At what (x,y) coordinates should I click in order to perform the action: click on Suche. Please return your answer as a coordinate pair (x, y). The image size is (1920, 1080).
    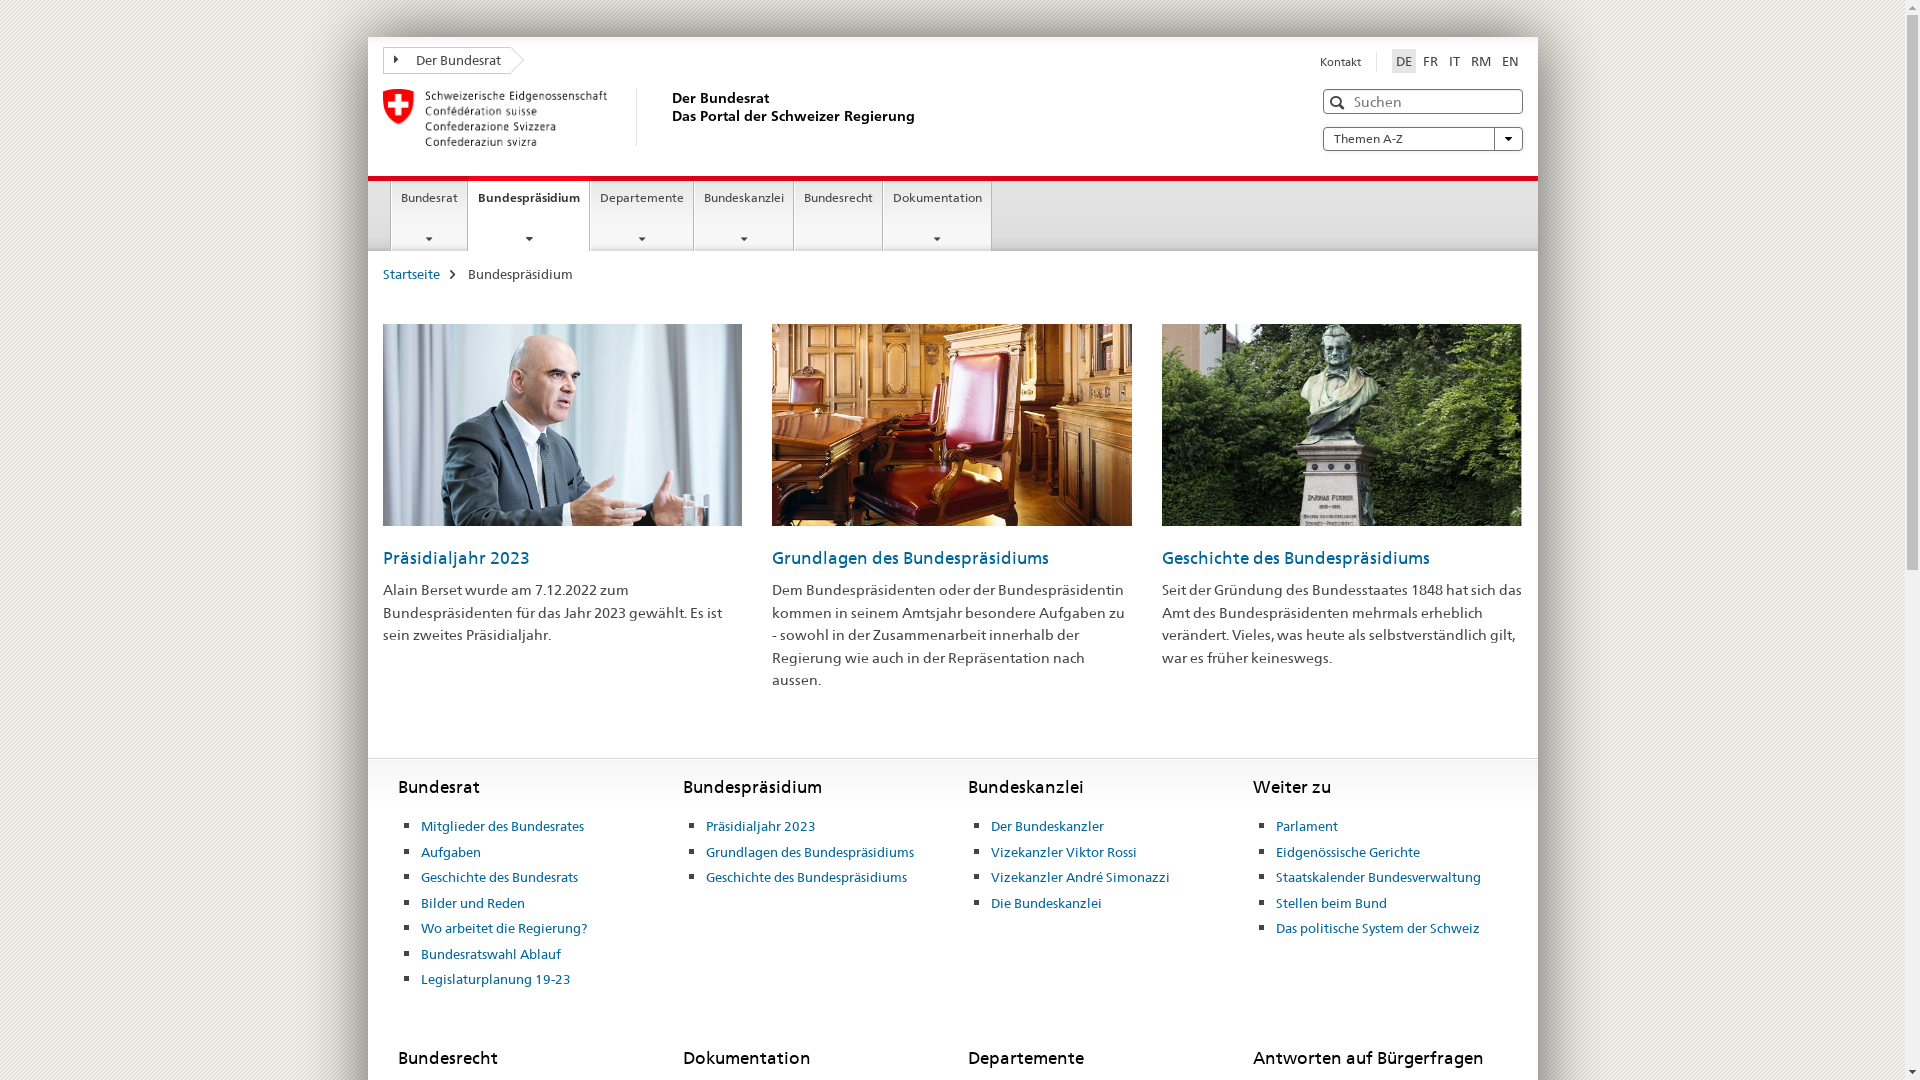
    Looking at the image, I should click on (1340, 102).